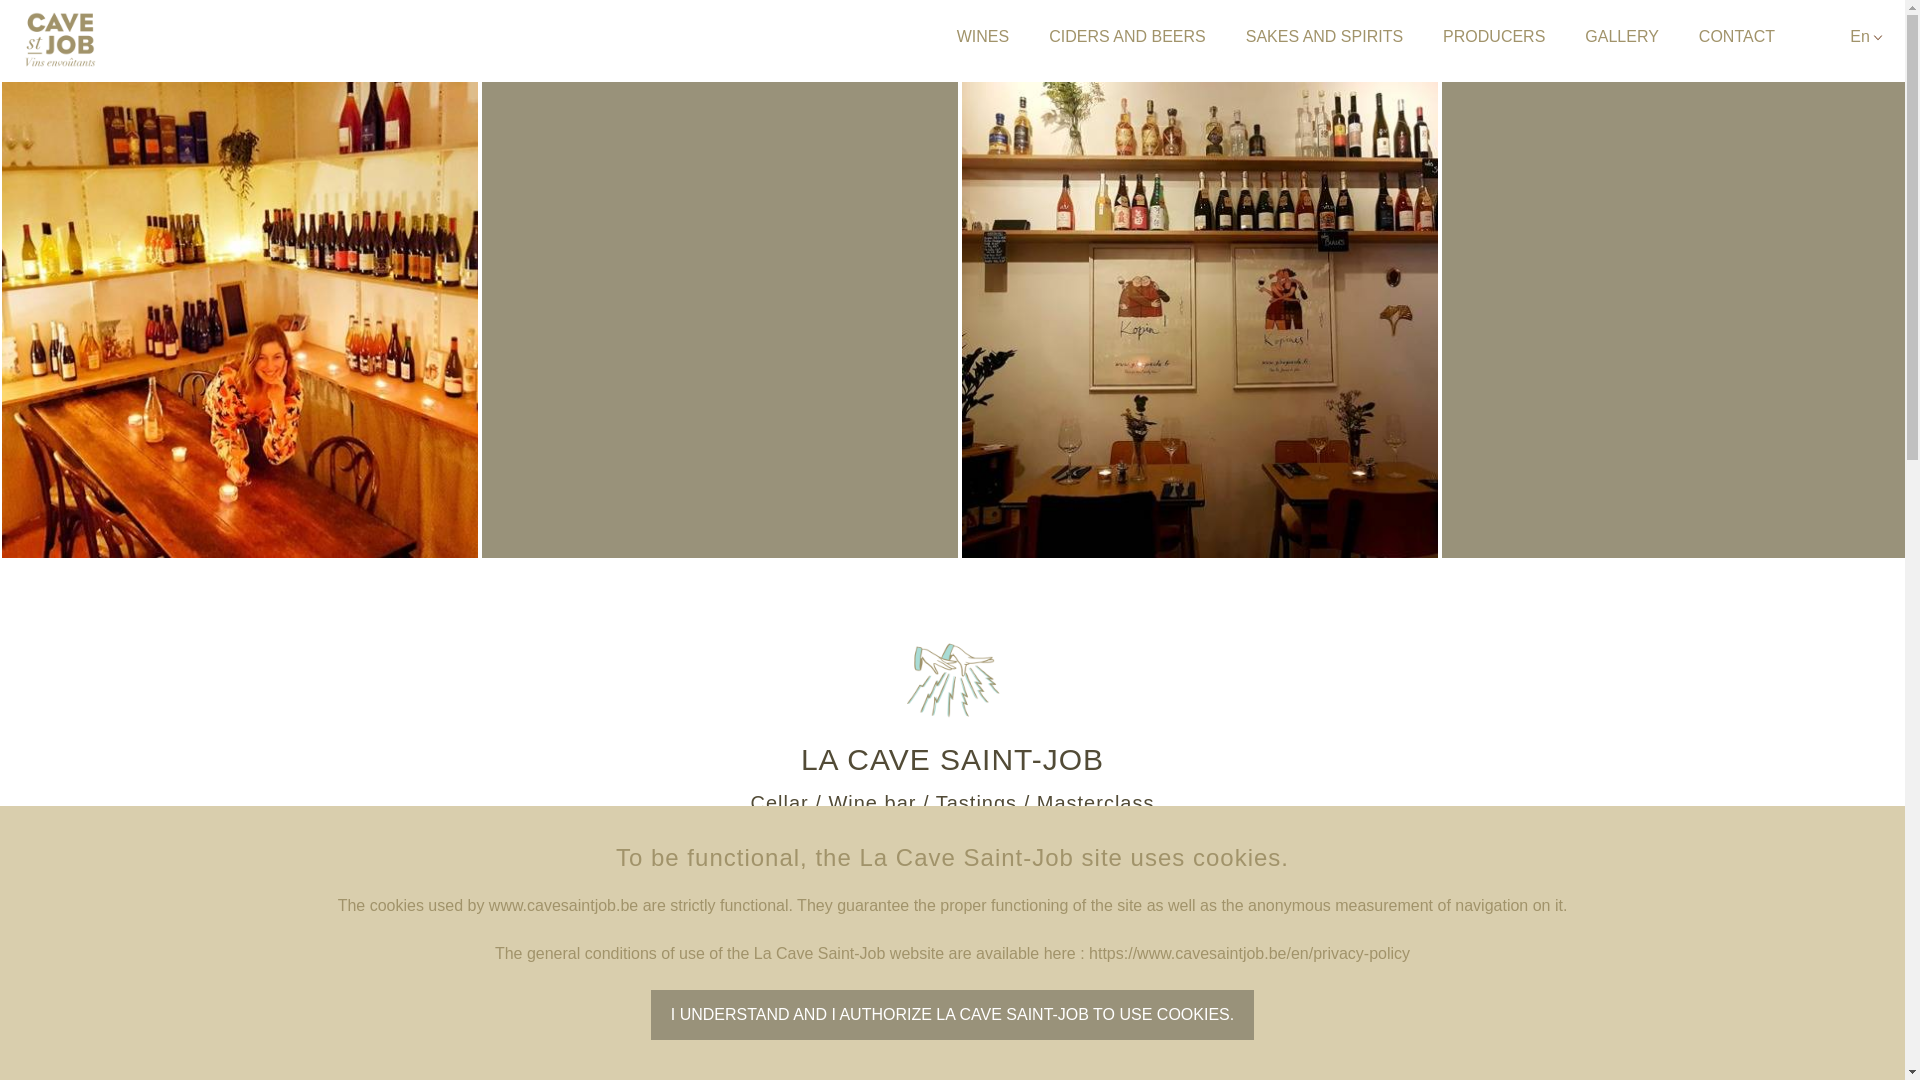  Describe the element at coordinates (1494, 37) in the screenshot. I see `PRODUCERS` at that location.